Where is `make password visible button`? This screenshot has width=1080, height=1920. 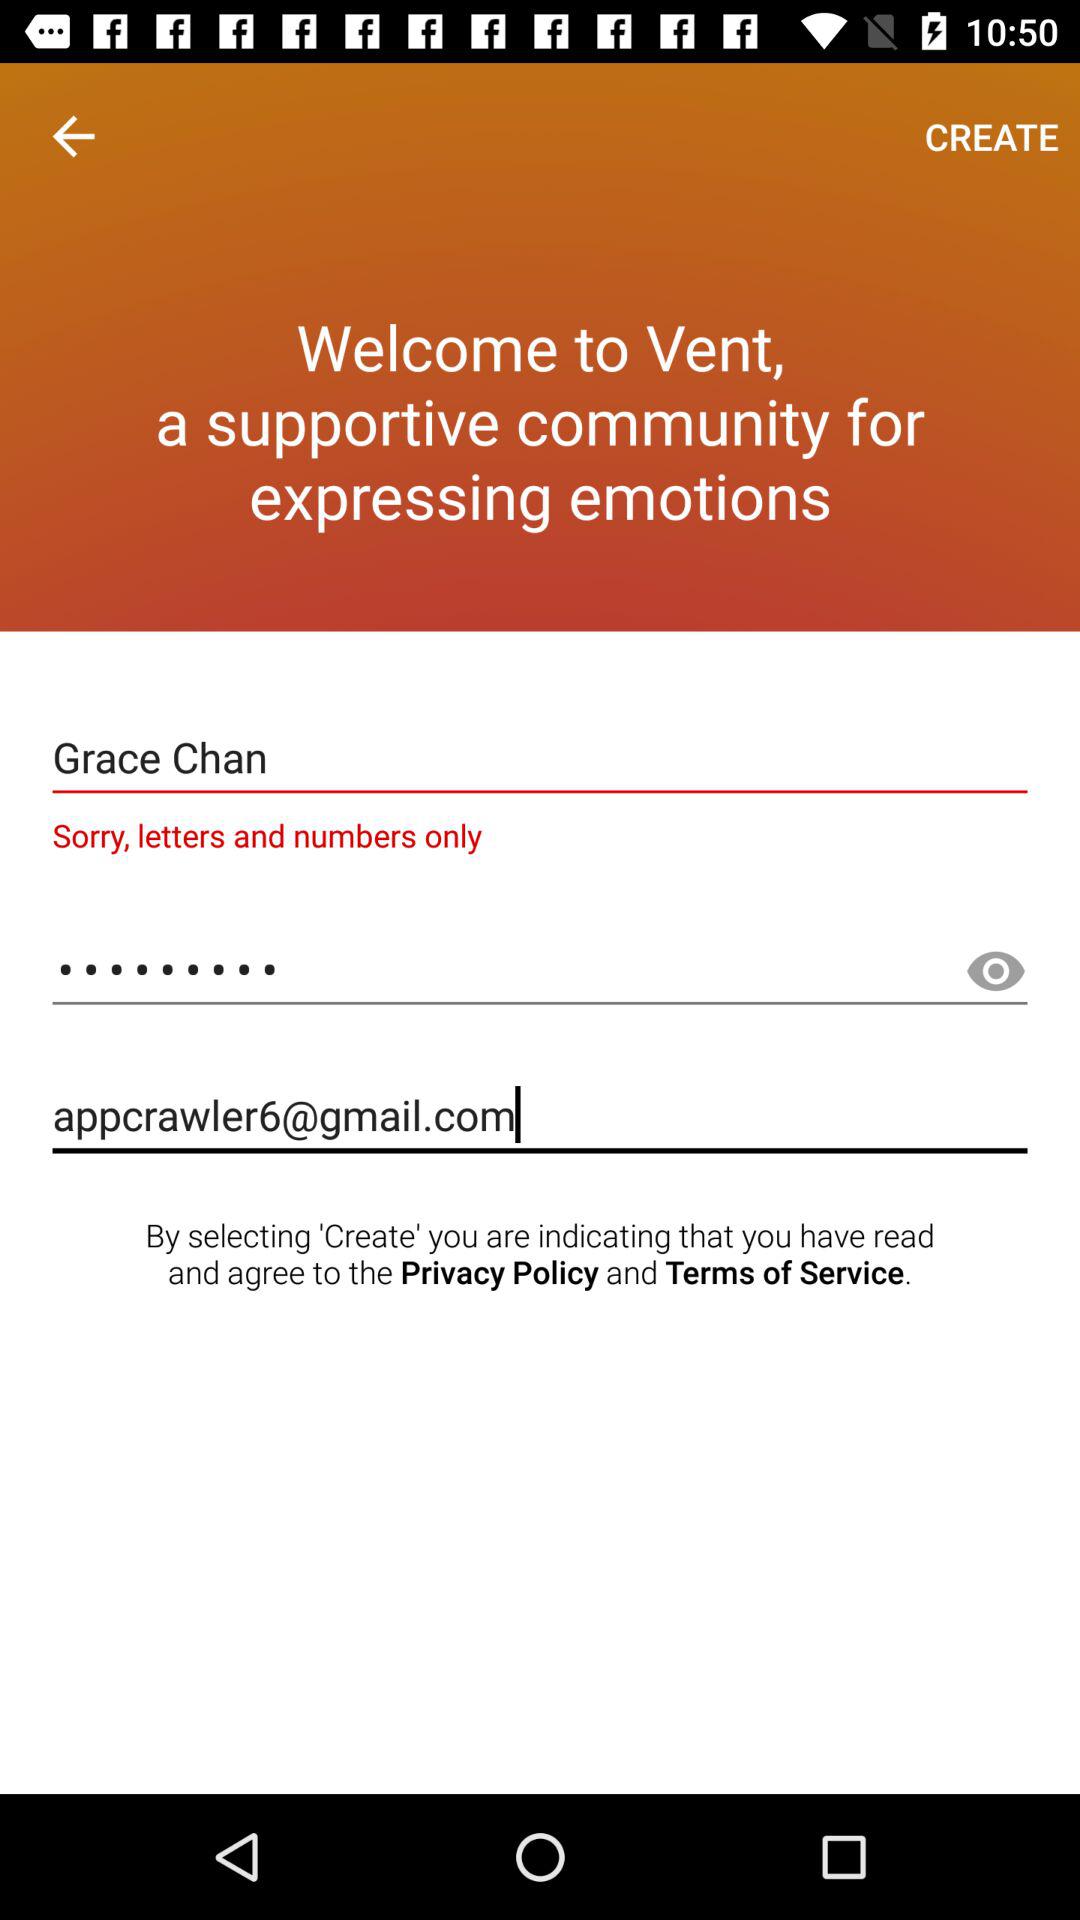
make password visible button is located at coordinates (996, 972).